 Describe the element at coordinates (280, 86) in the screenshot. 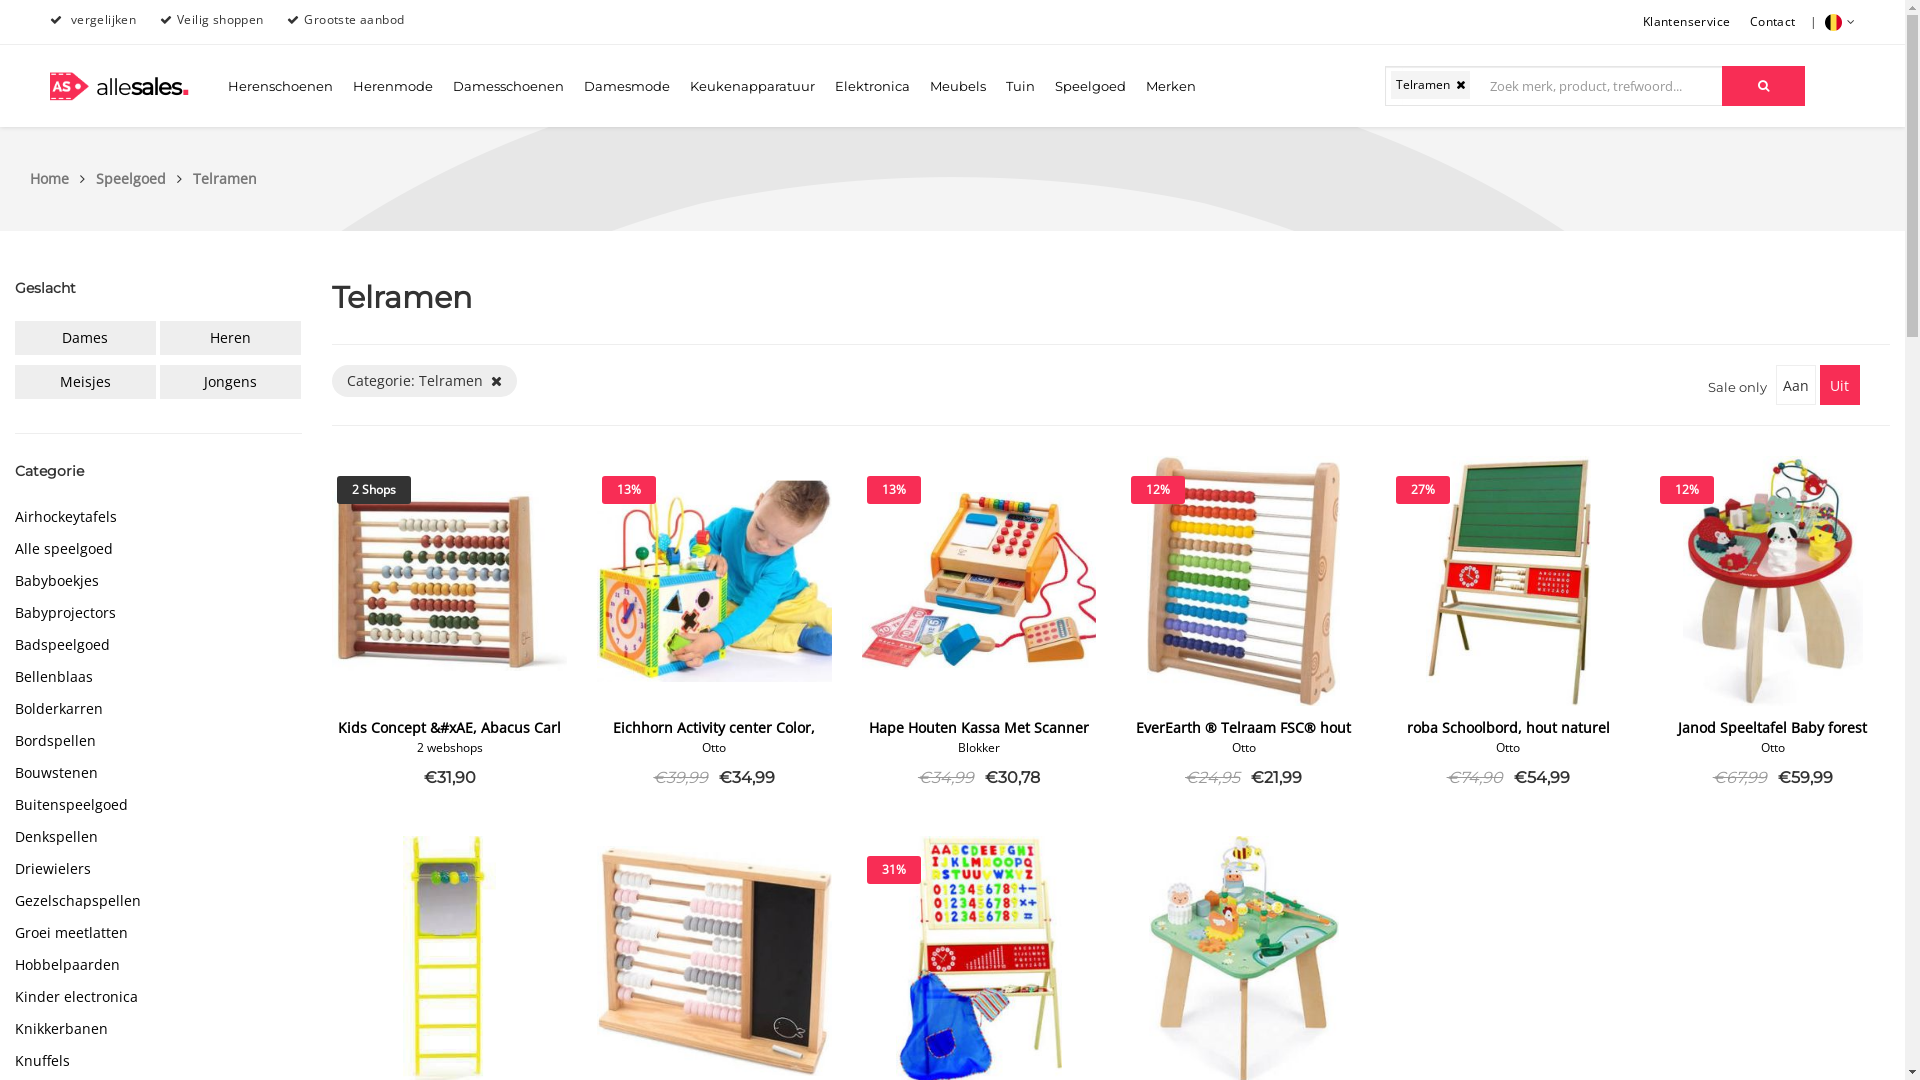

I see `Herenschoenen` at that location.